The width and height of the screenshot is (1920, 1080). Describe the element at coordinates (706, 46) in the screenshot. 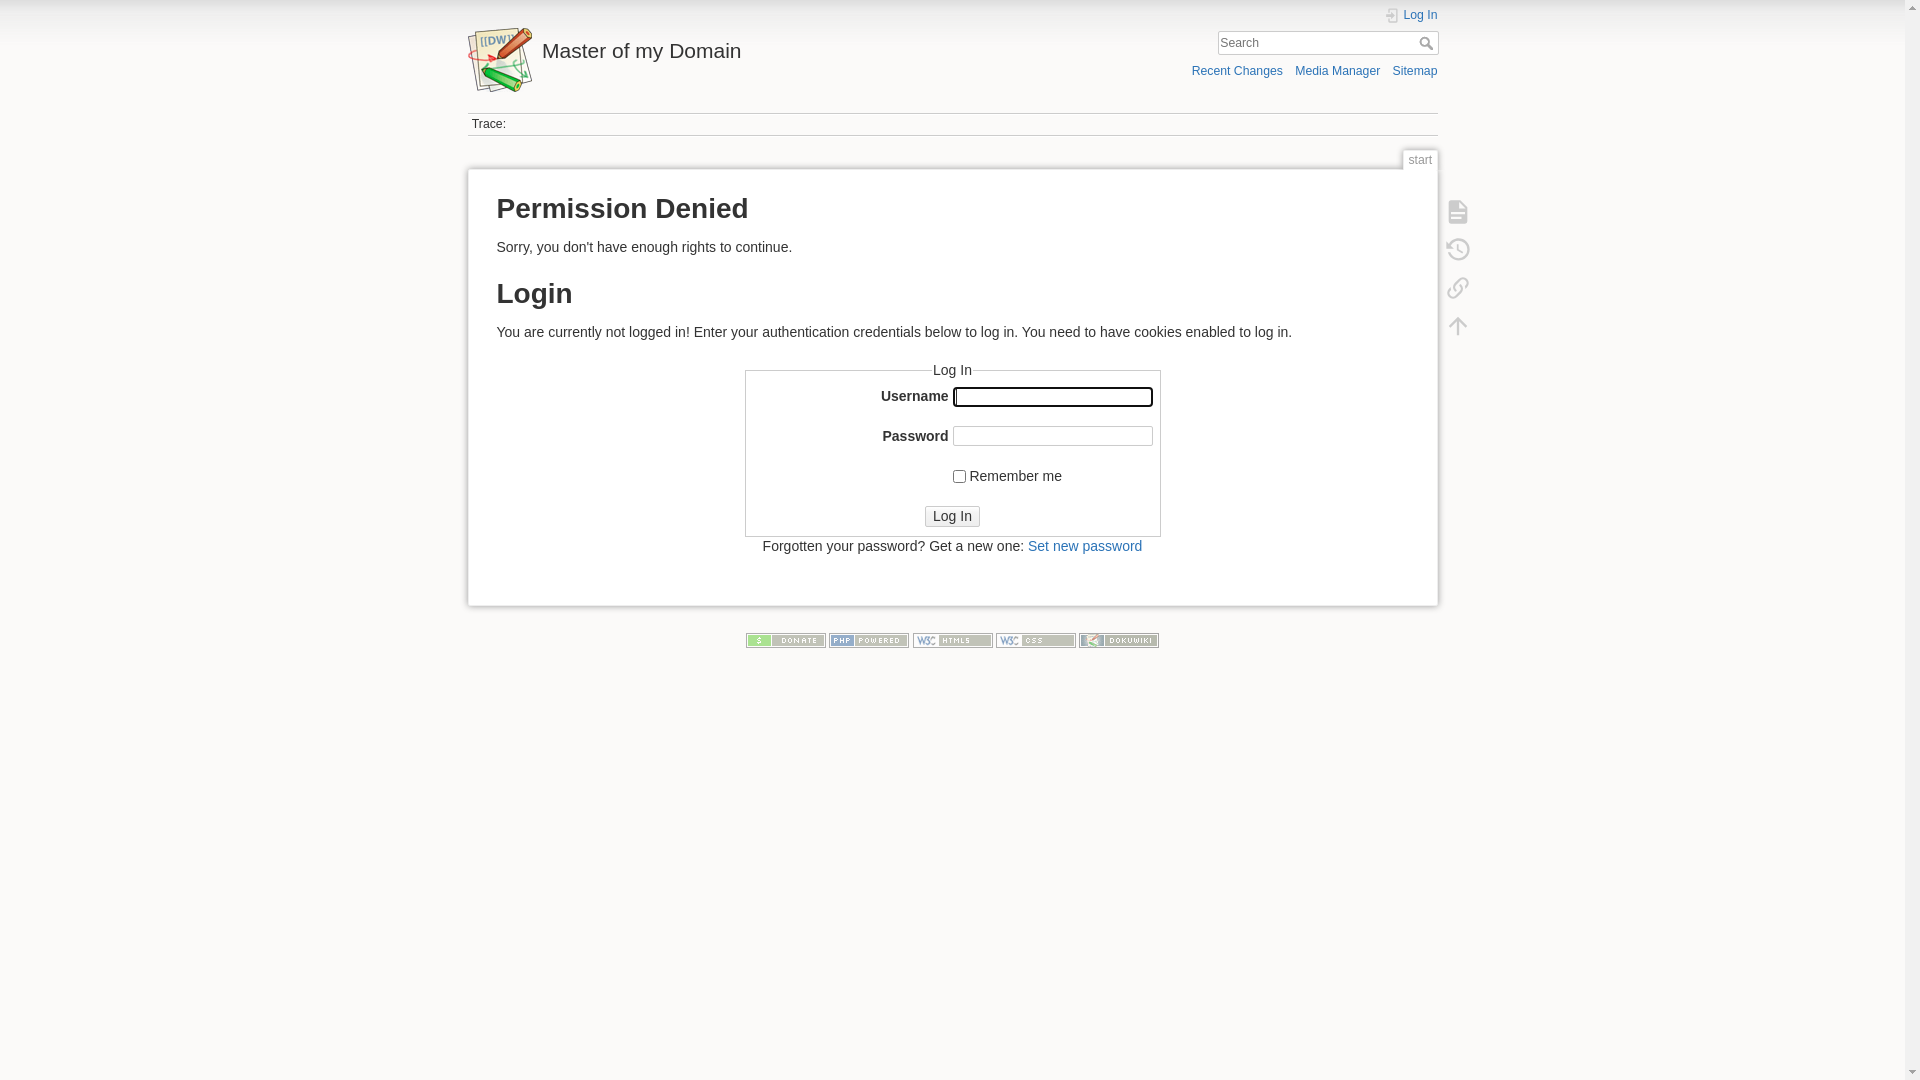

I see `Master of my Domain` at that location.